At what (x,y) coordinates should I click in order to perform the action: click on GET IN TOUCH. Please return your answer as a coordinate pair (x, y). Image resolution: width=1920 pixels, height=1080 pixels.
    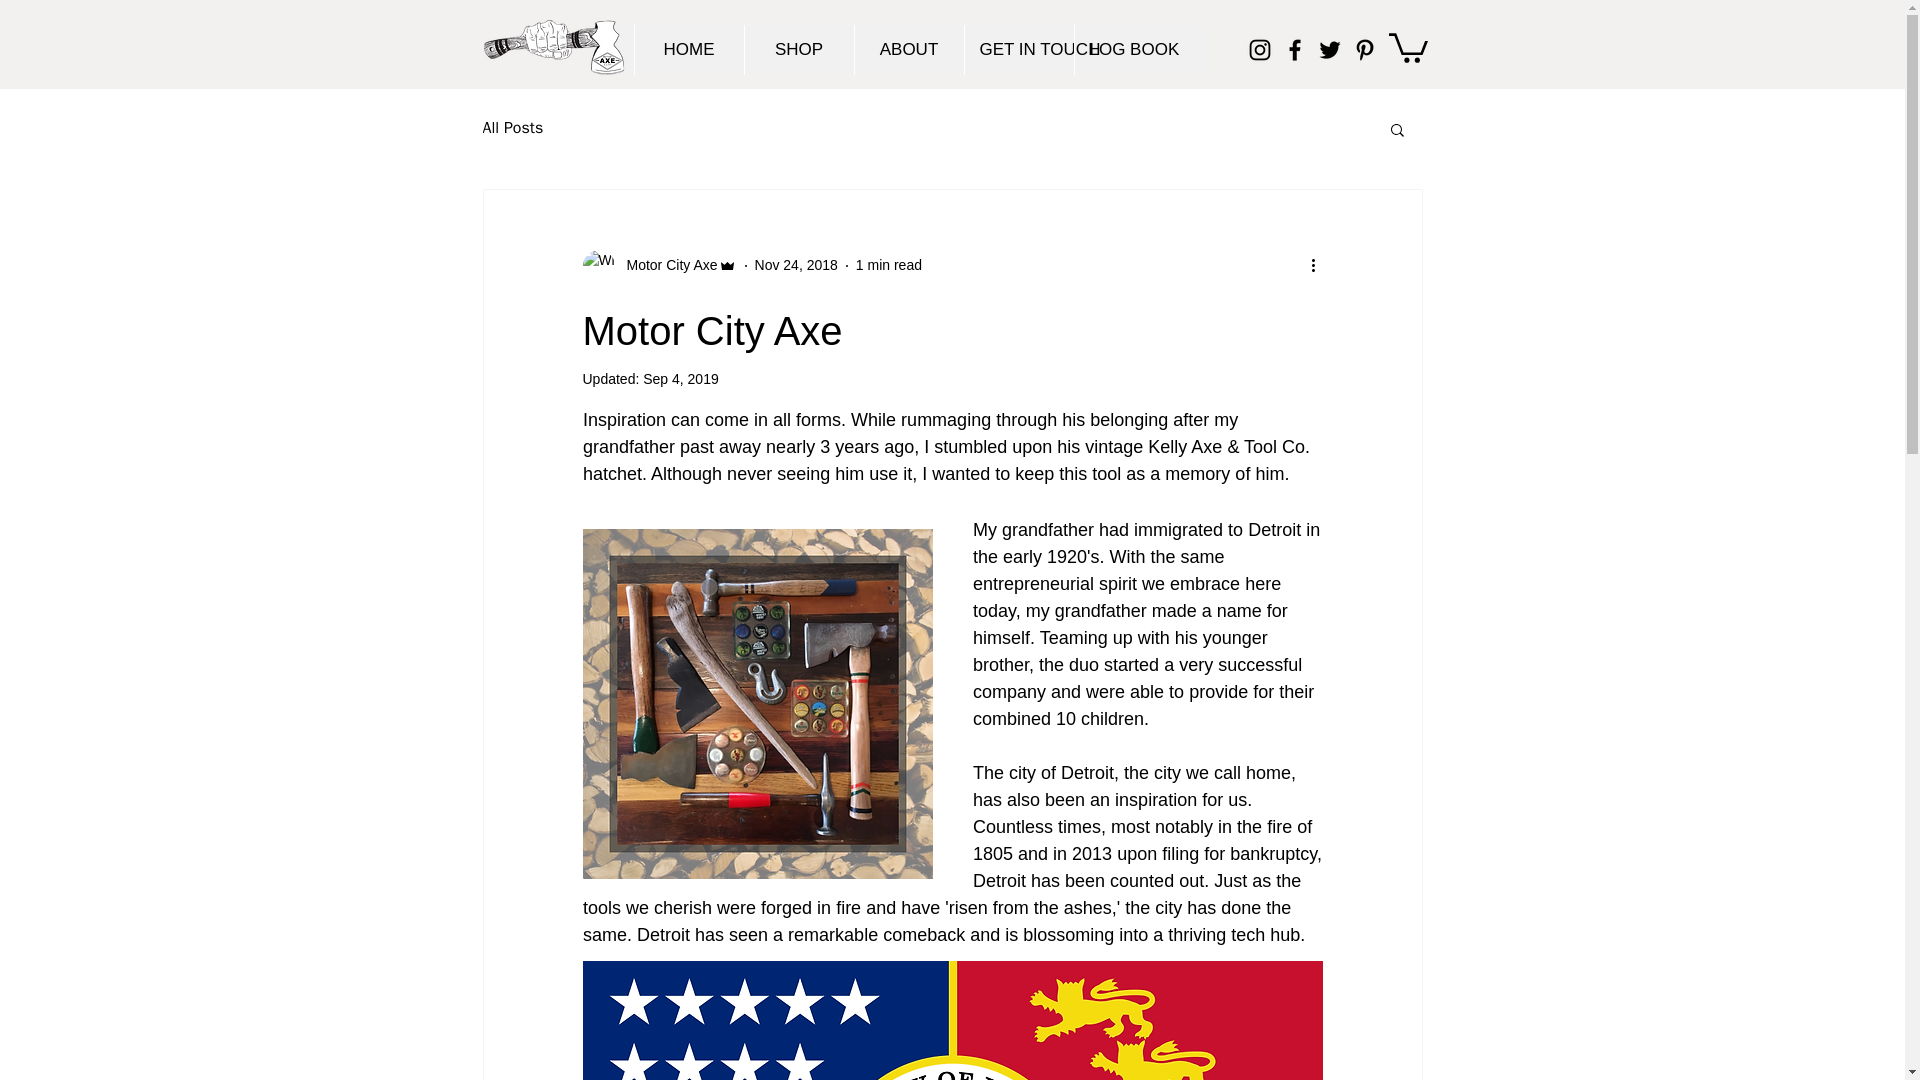
    Looking at the image, I should click on (1018, 49).